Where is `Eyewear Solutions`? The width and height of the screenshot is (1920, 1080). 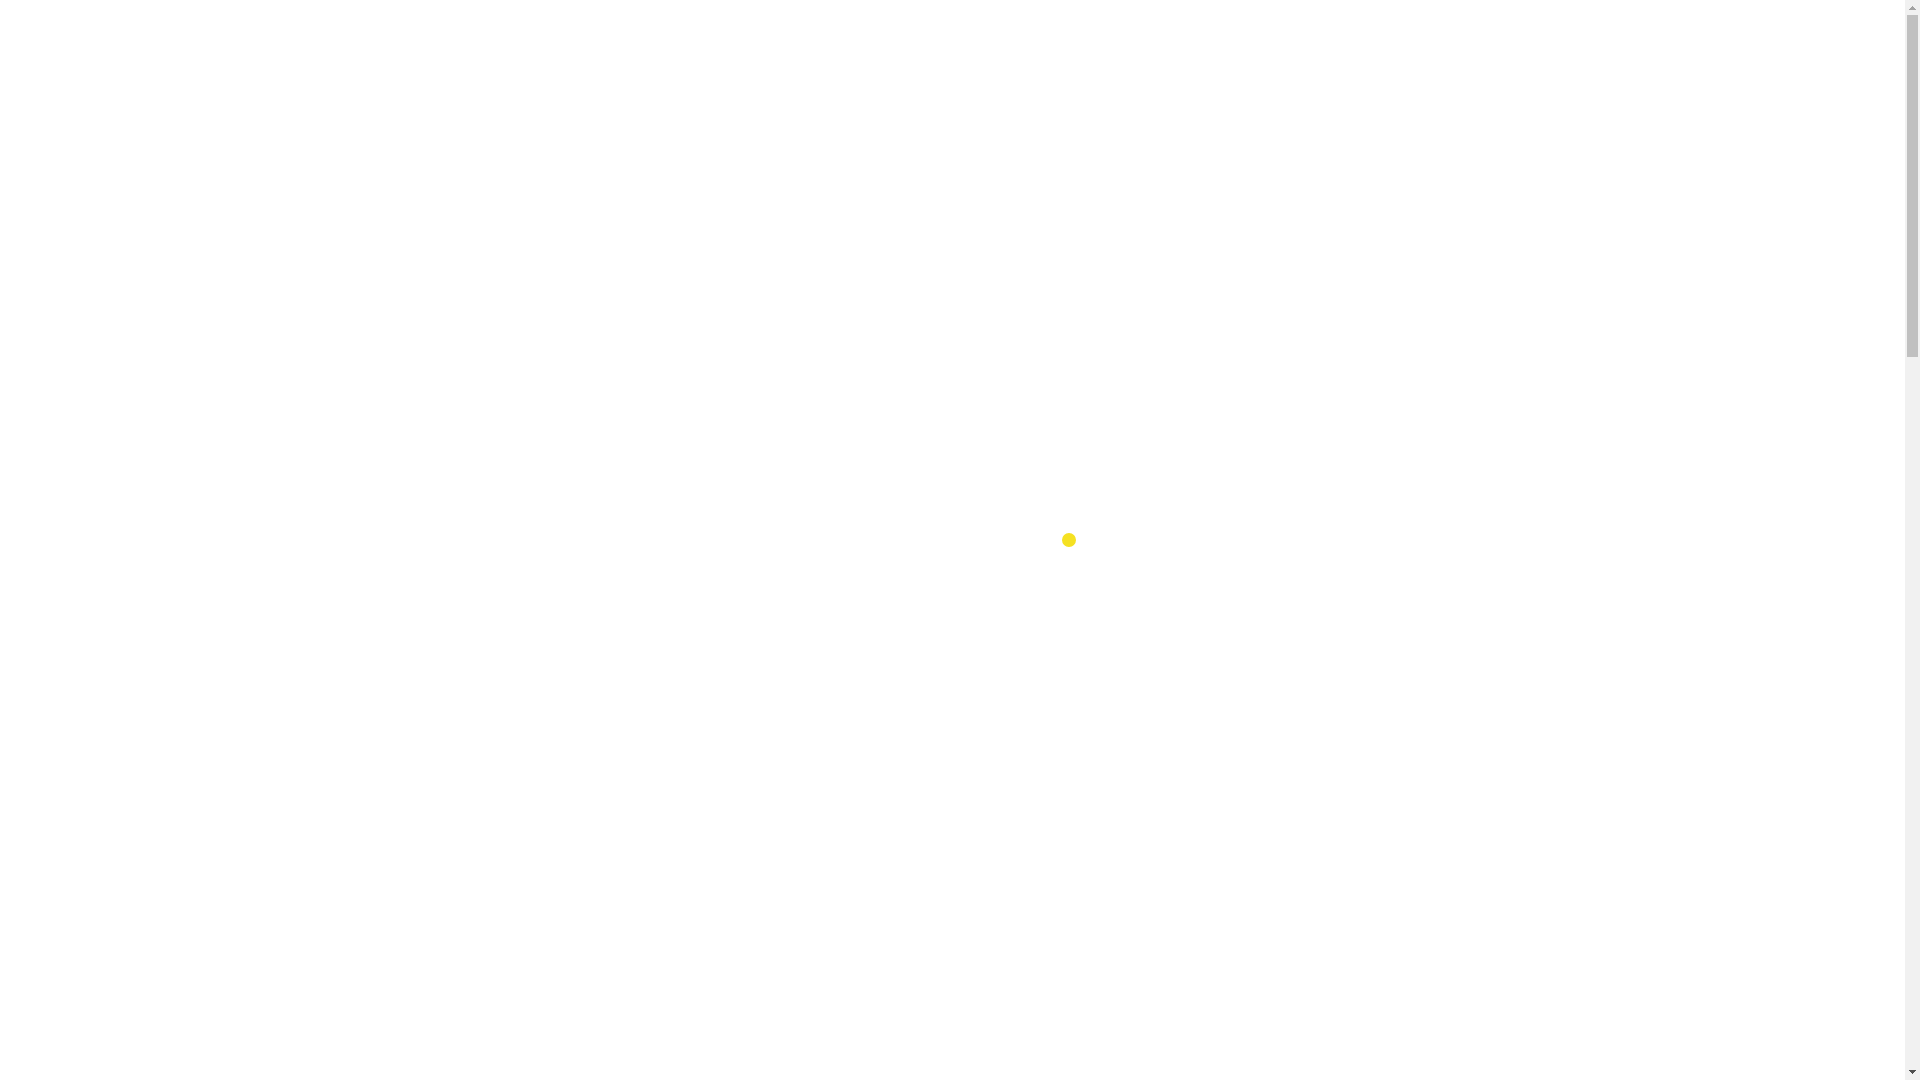
Eyewear Solutions is located at coordinates (724, 44).